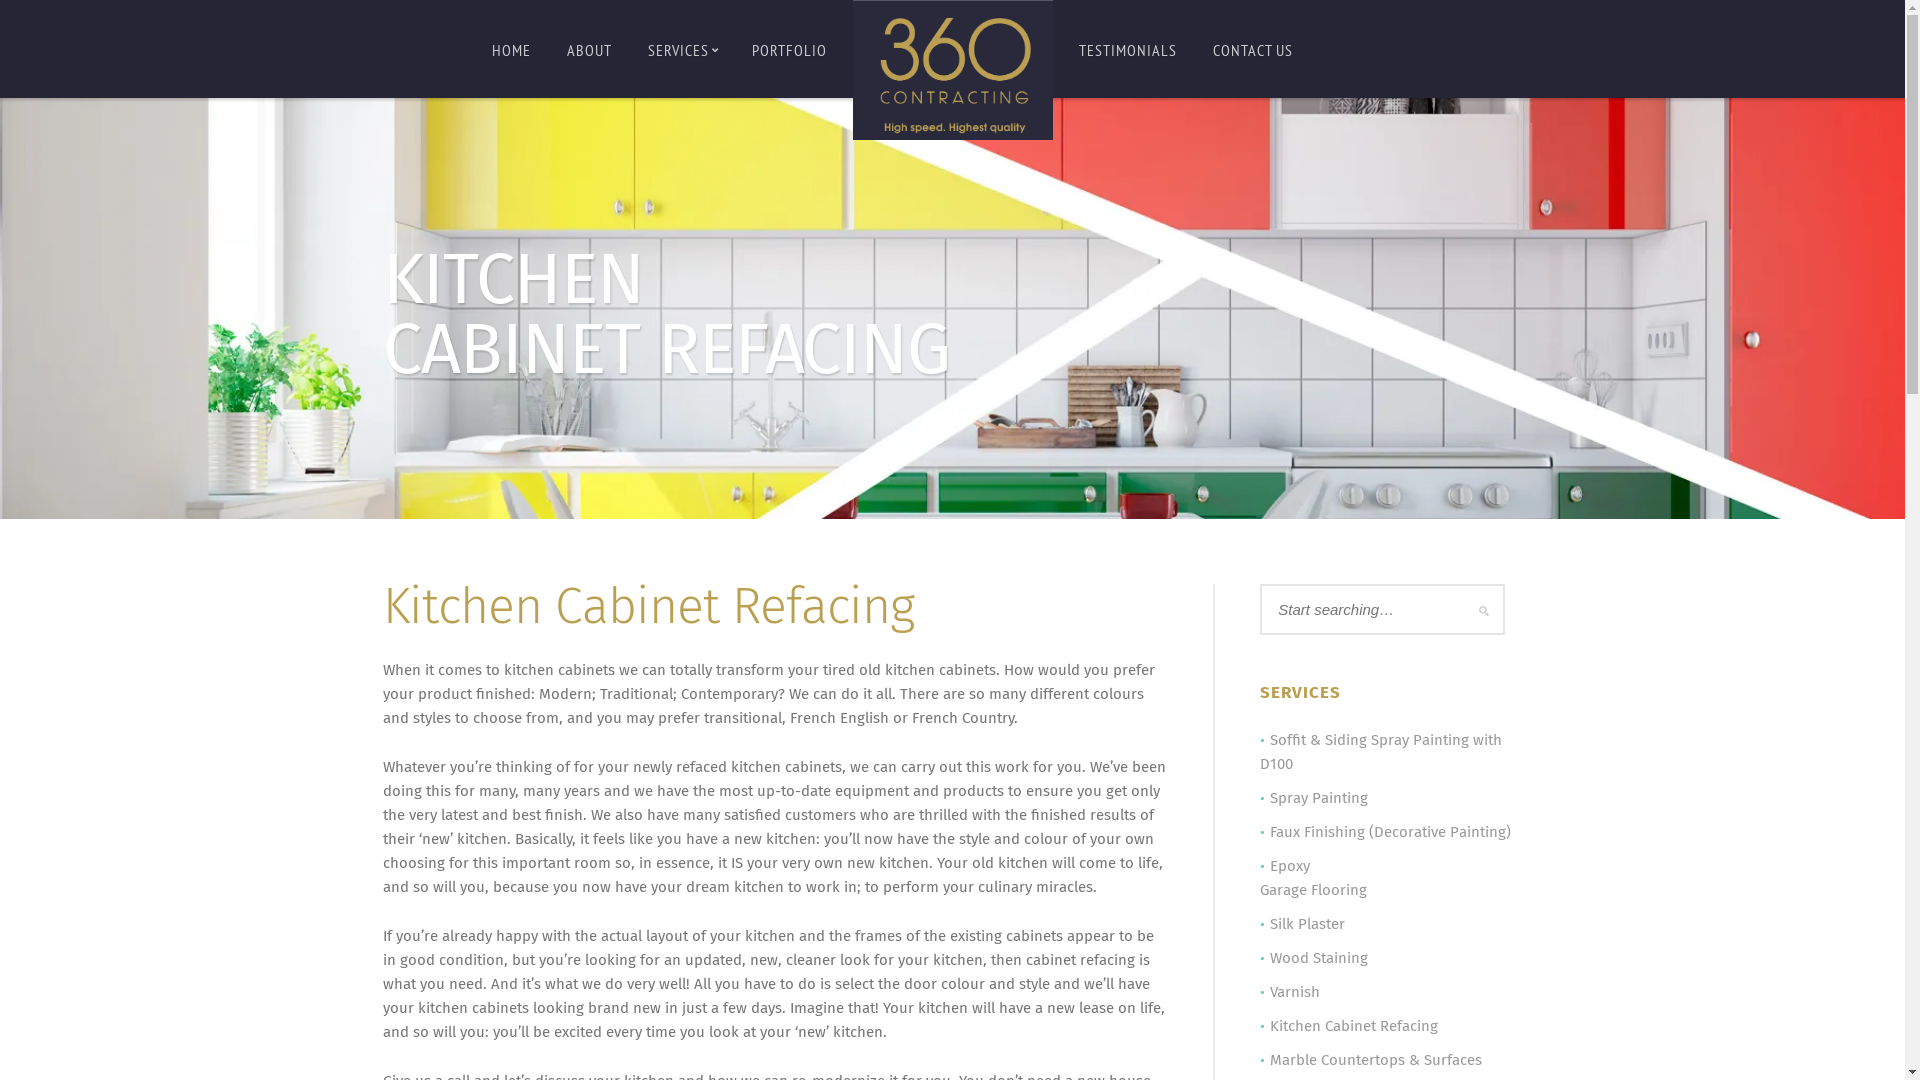 This screenshot has height=1080, width=1920. I want to click on Spray Painting, so click(1319, 798).